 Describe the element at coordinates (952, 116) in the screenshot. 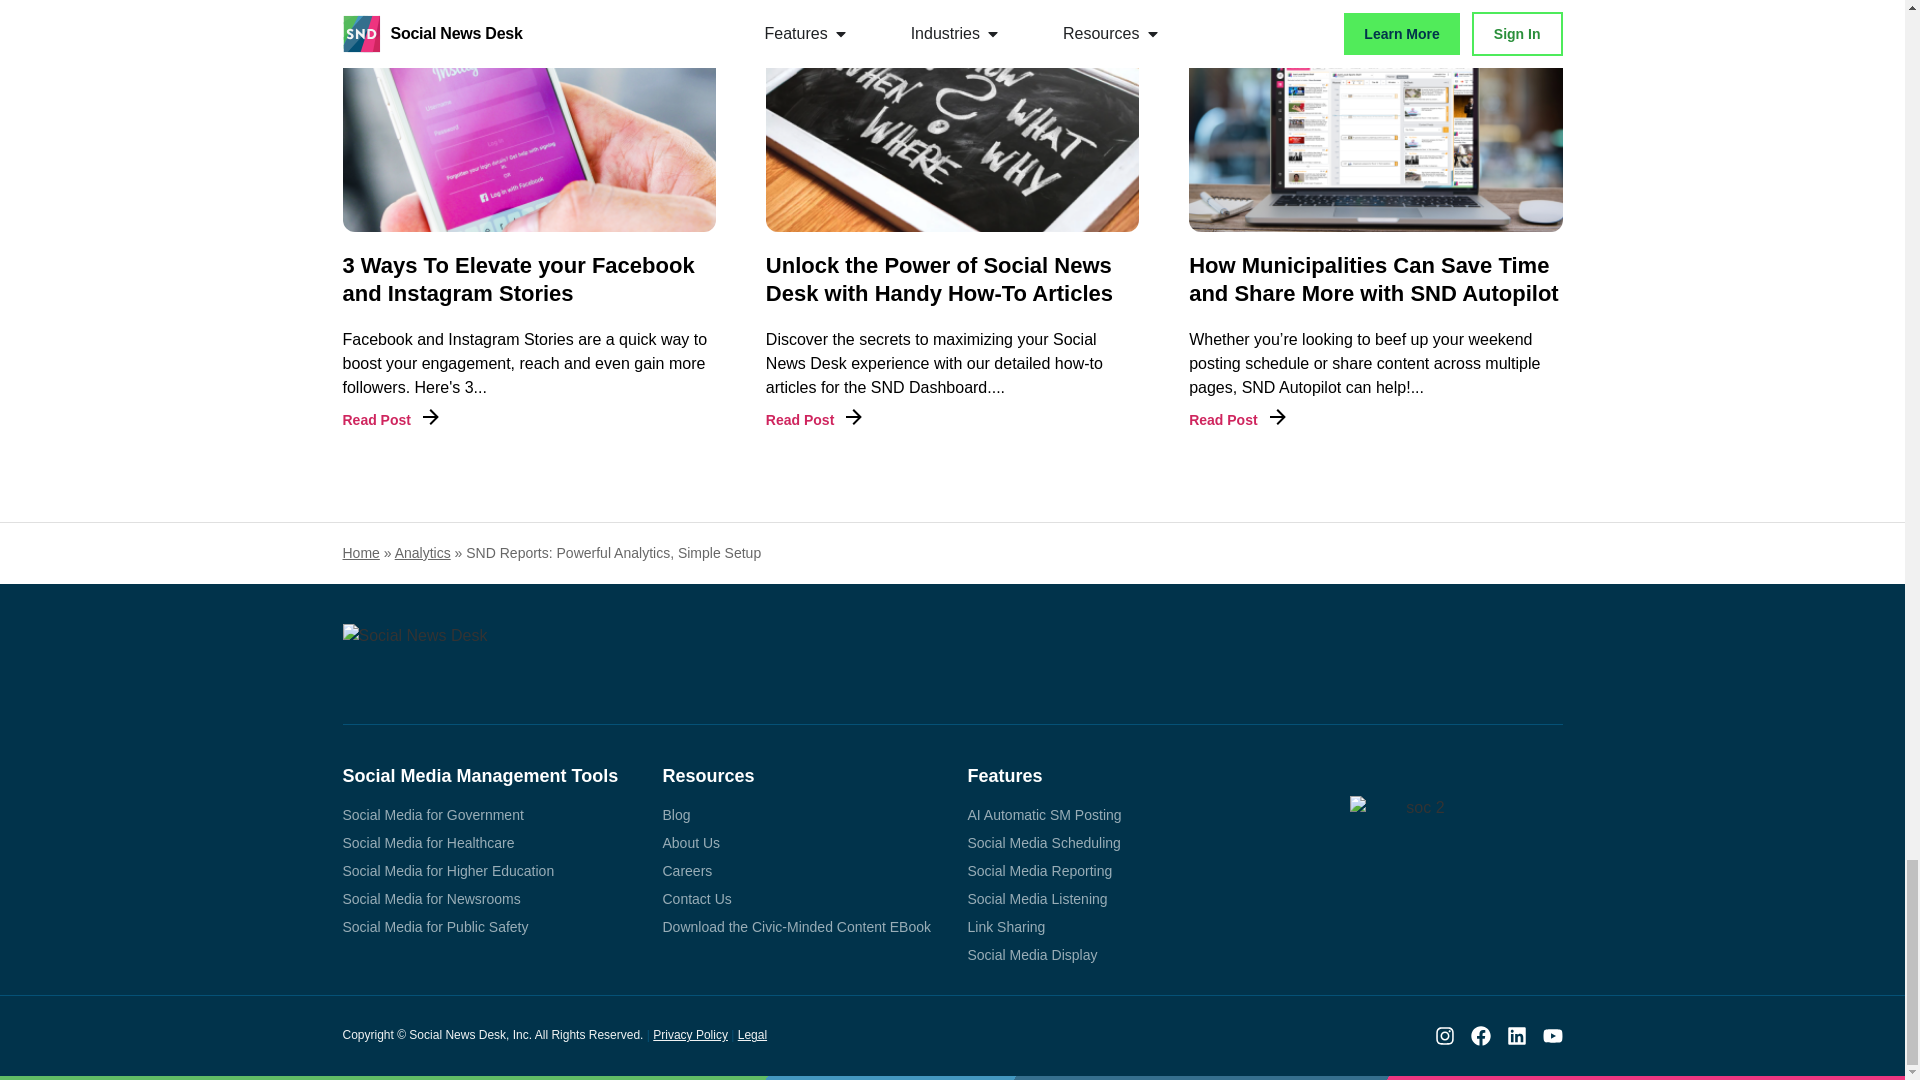

I see `Screenshot 2024-06-28 at 1.32.26 PM` at that location.